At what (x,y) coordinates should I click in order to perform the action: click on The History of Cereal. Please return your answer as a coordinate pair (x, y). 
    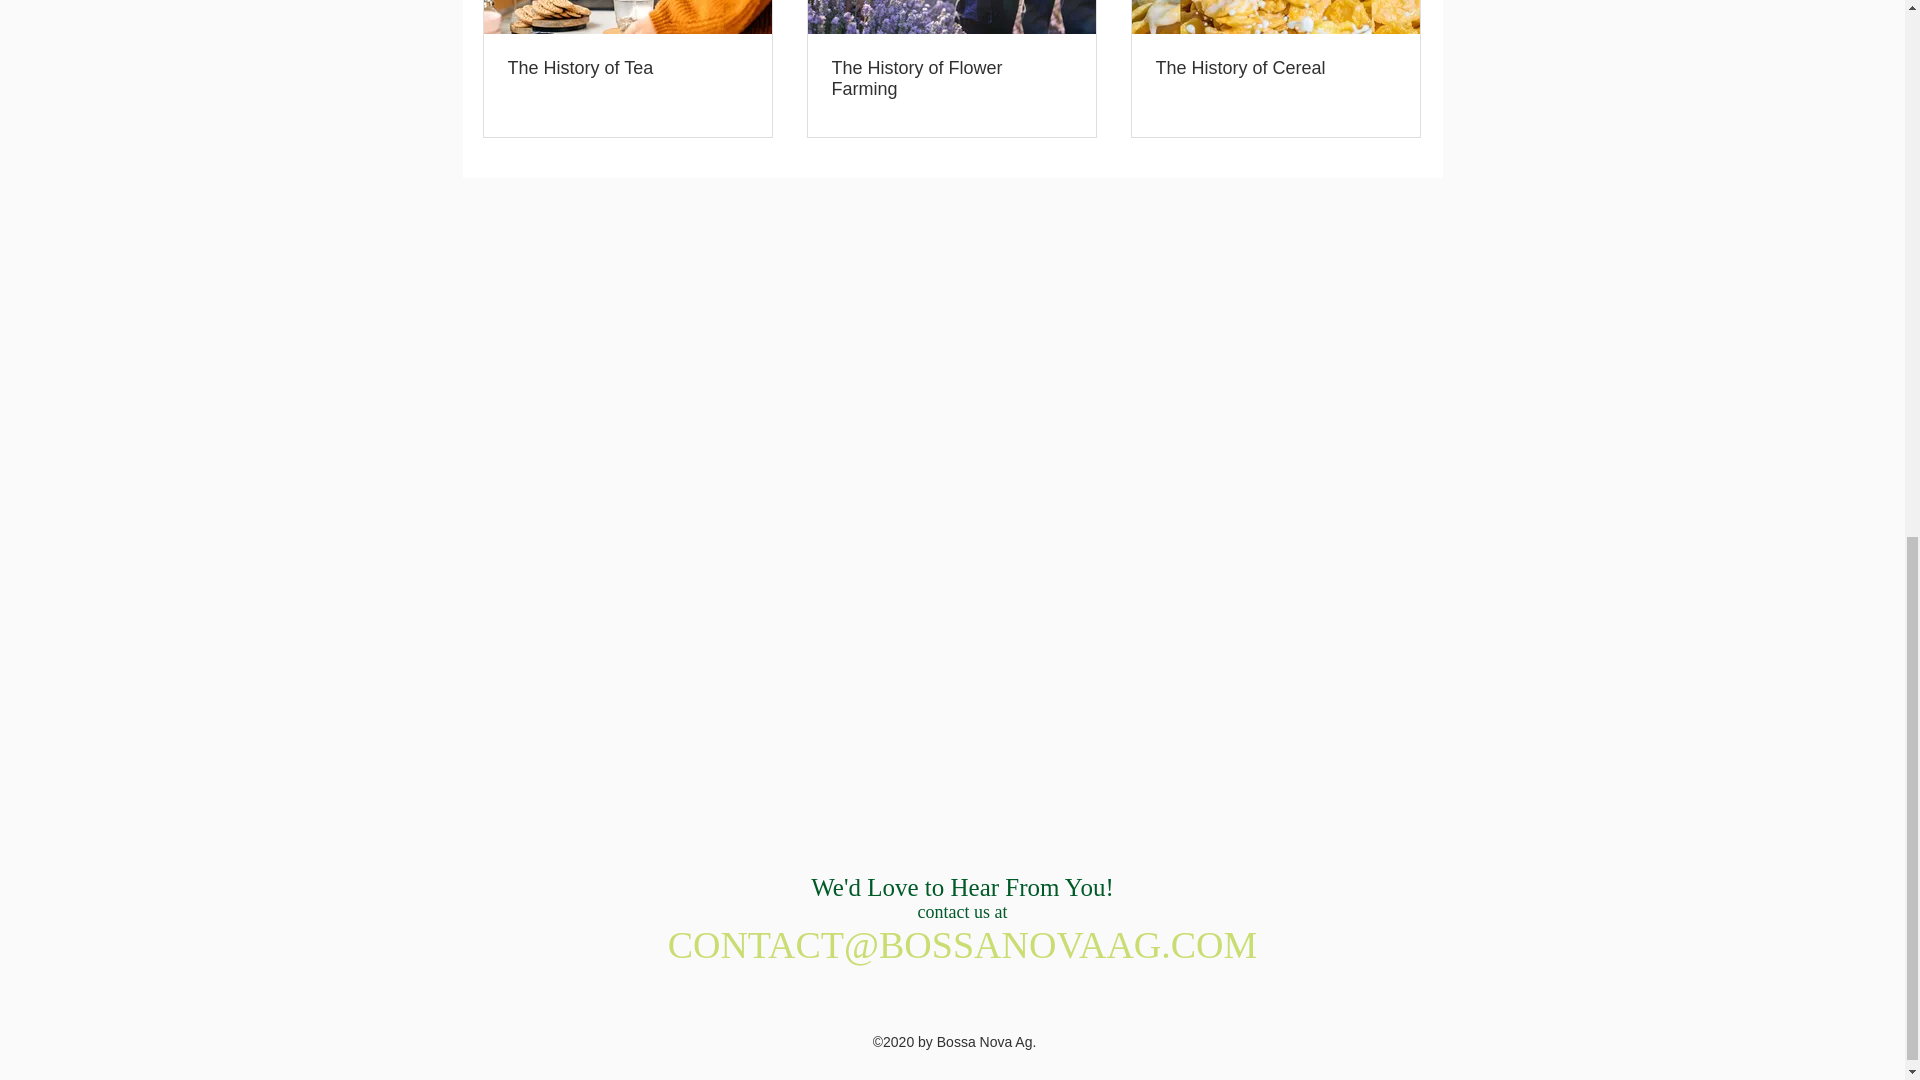
    Looking at the image, I should click on (1275, 68).